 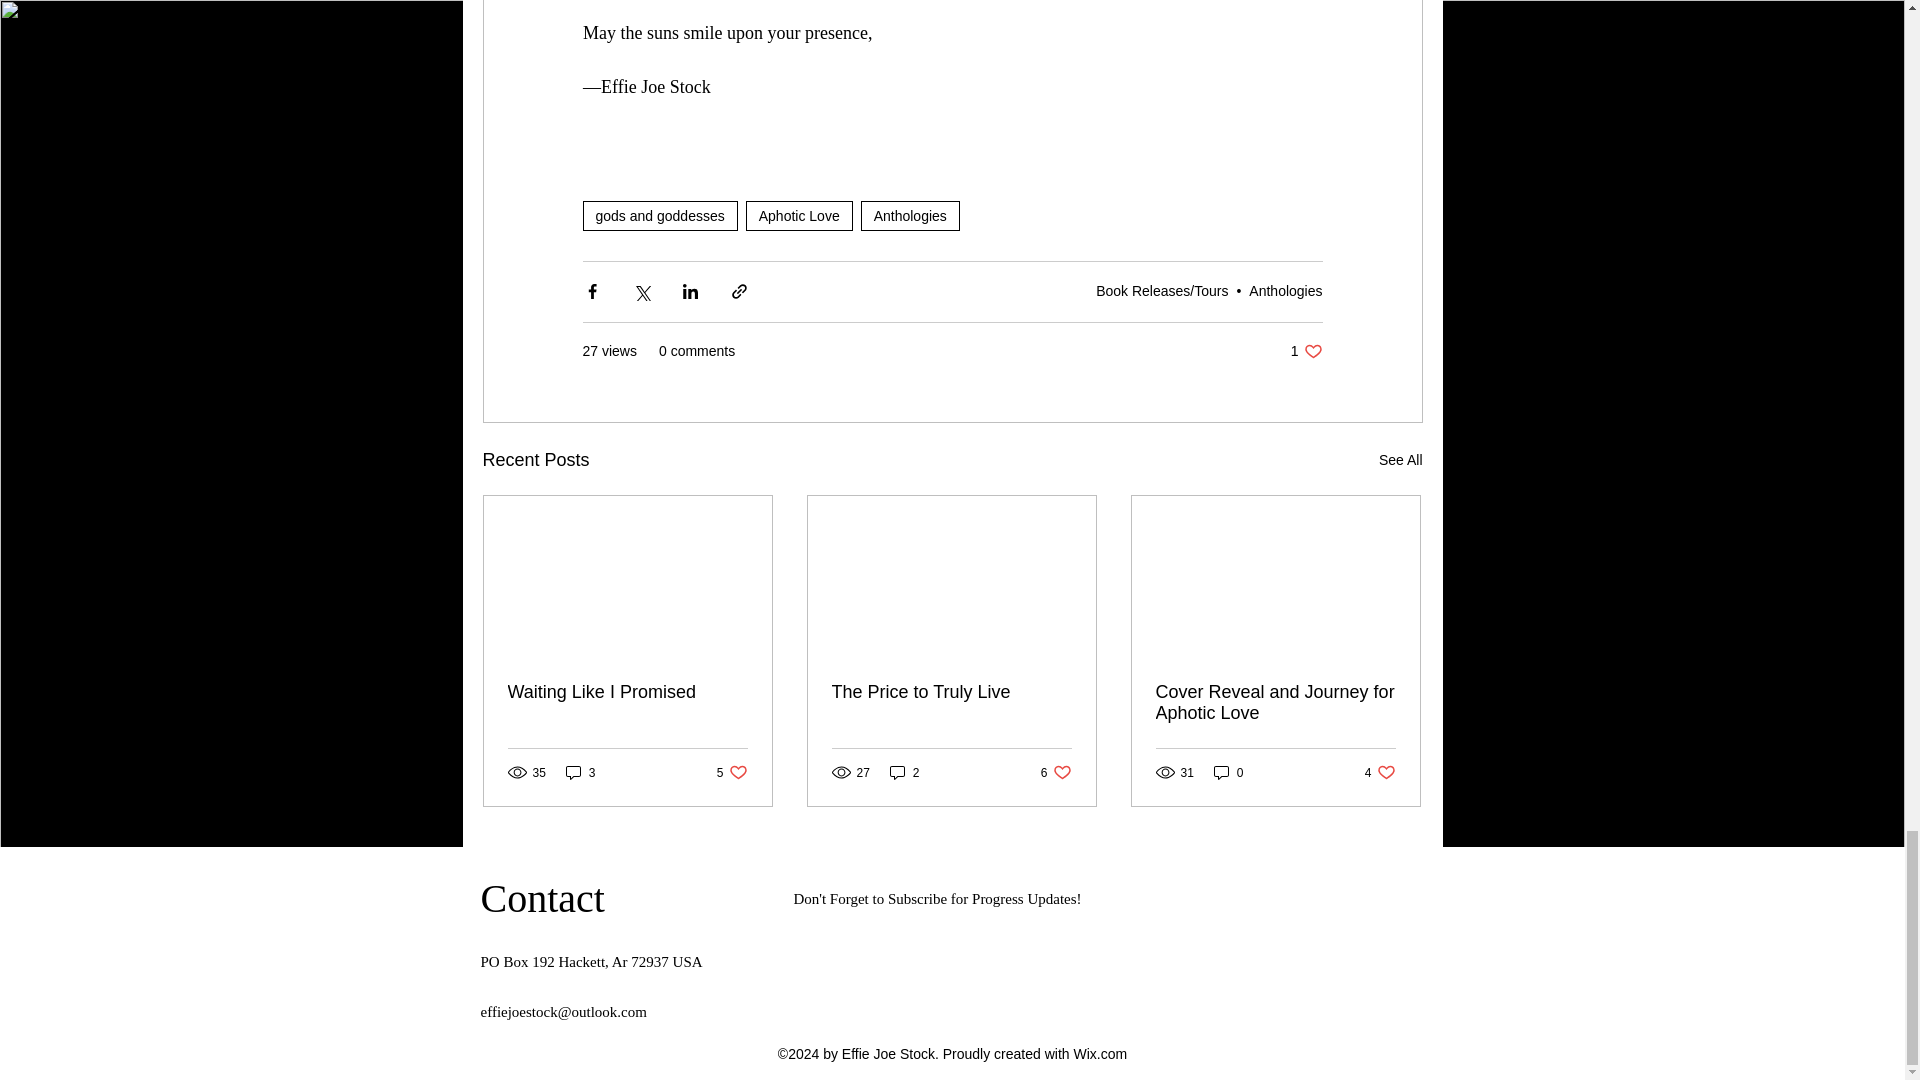 What do you see at coordinates (910, 216) in the screenshot?
I see `See All` at bounding box center [910, 216].